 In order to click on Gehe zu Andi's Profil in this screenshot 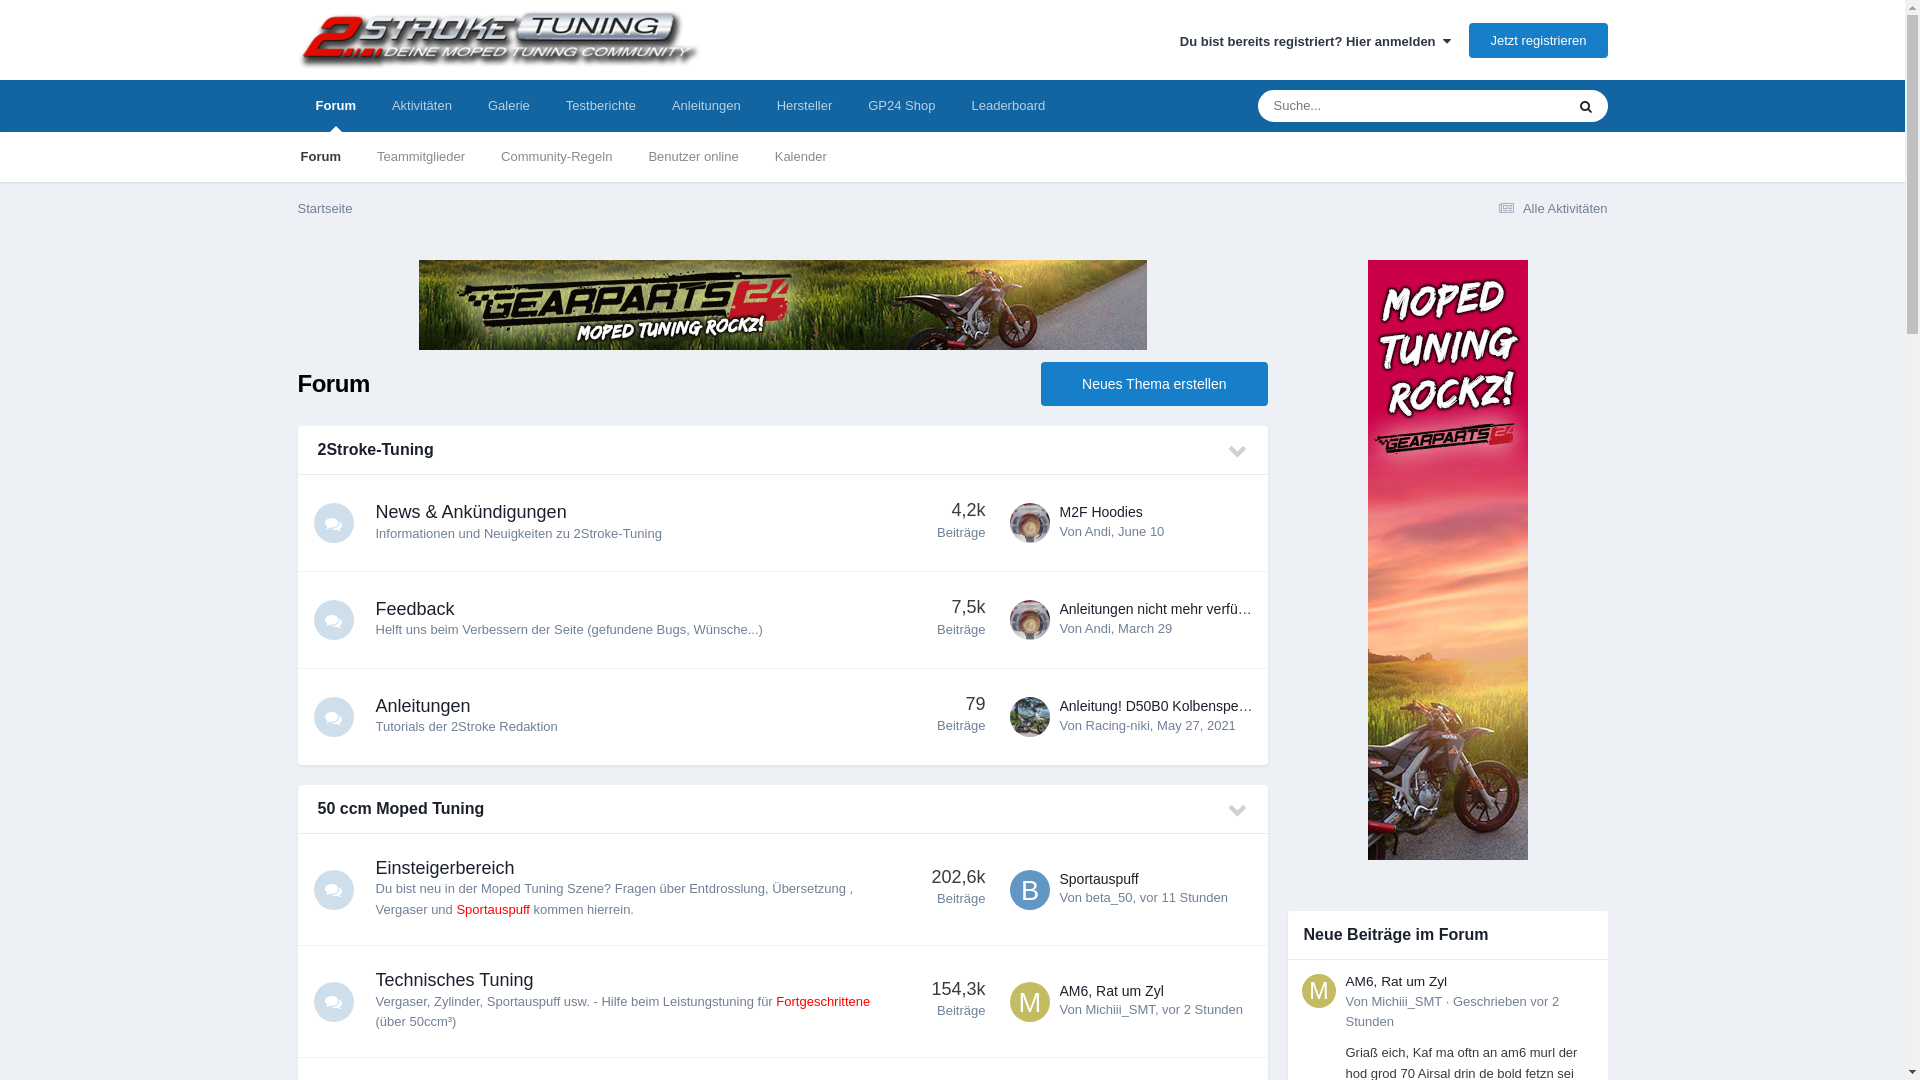, I will do `click(1030, 620)`.